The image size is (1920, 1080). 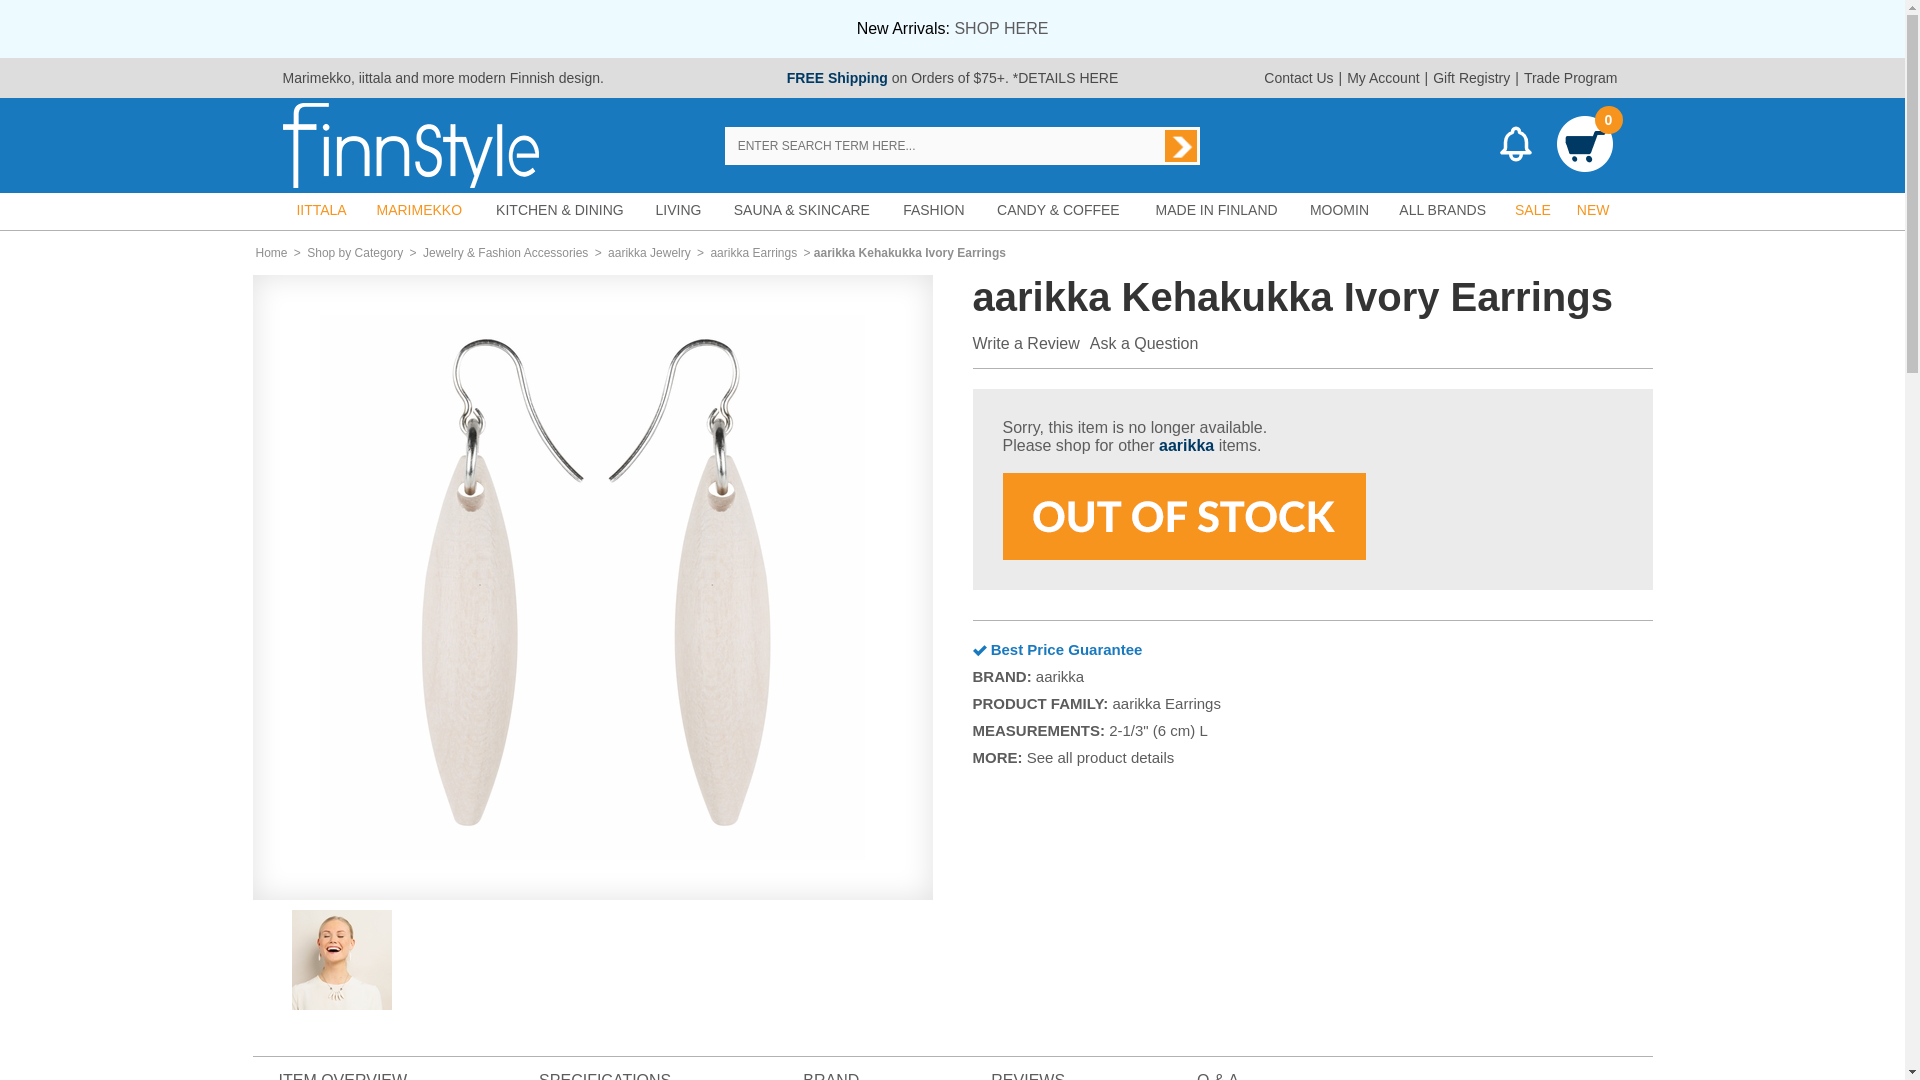 I want to click on 0, so click(x=1584, y=146).